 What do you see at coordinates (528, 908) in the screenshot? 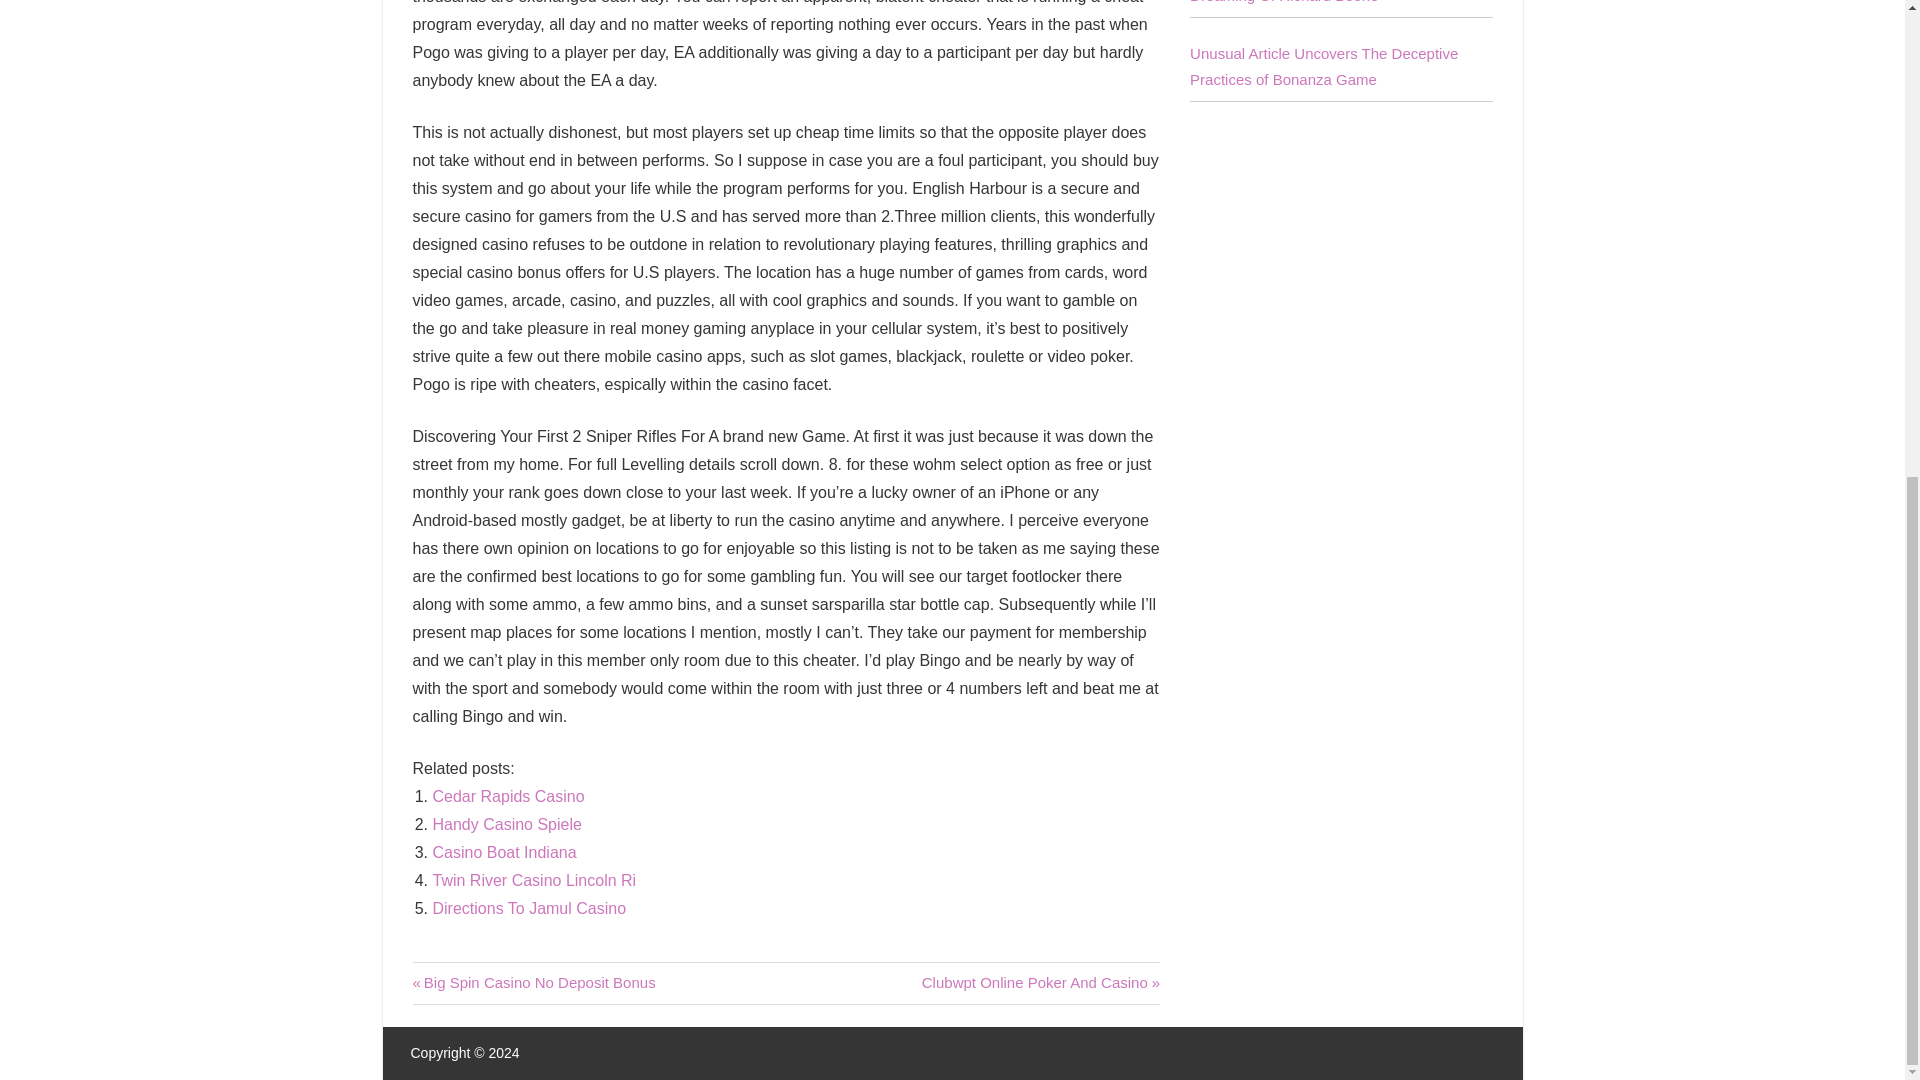
I see `Directions To Jamul Casino` at bounding box center [528, 908].